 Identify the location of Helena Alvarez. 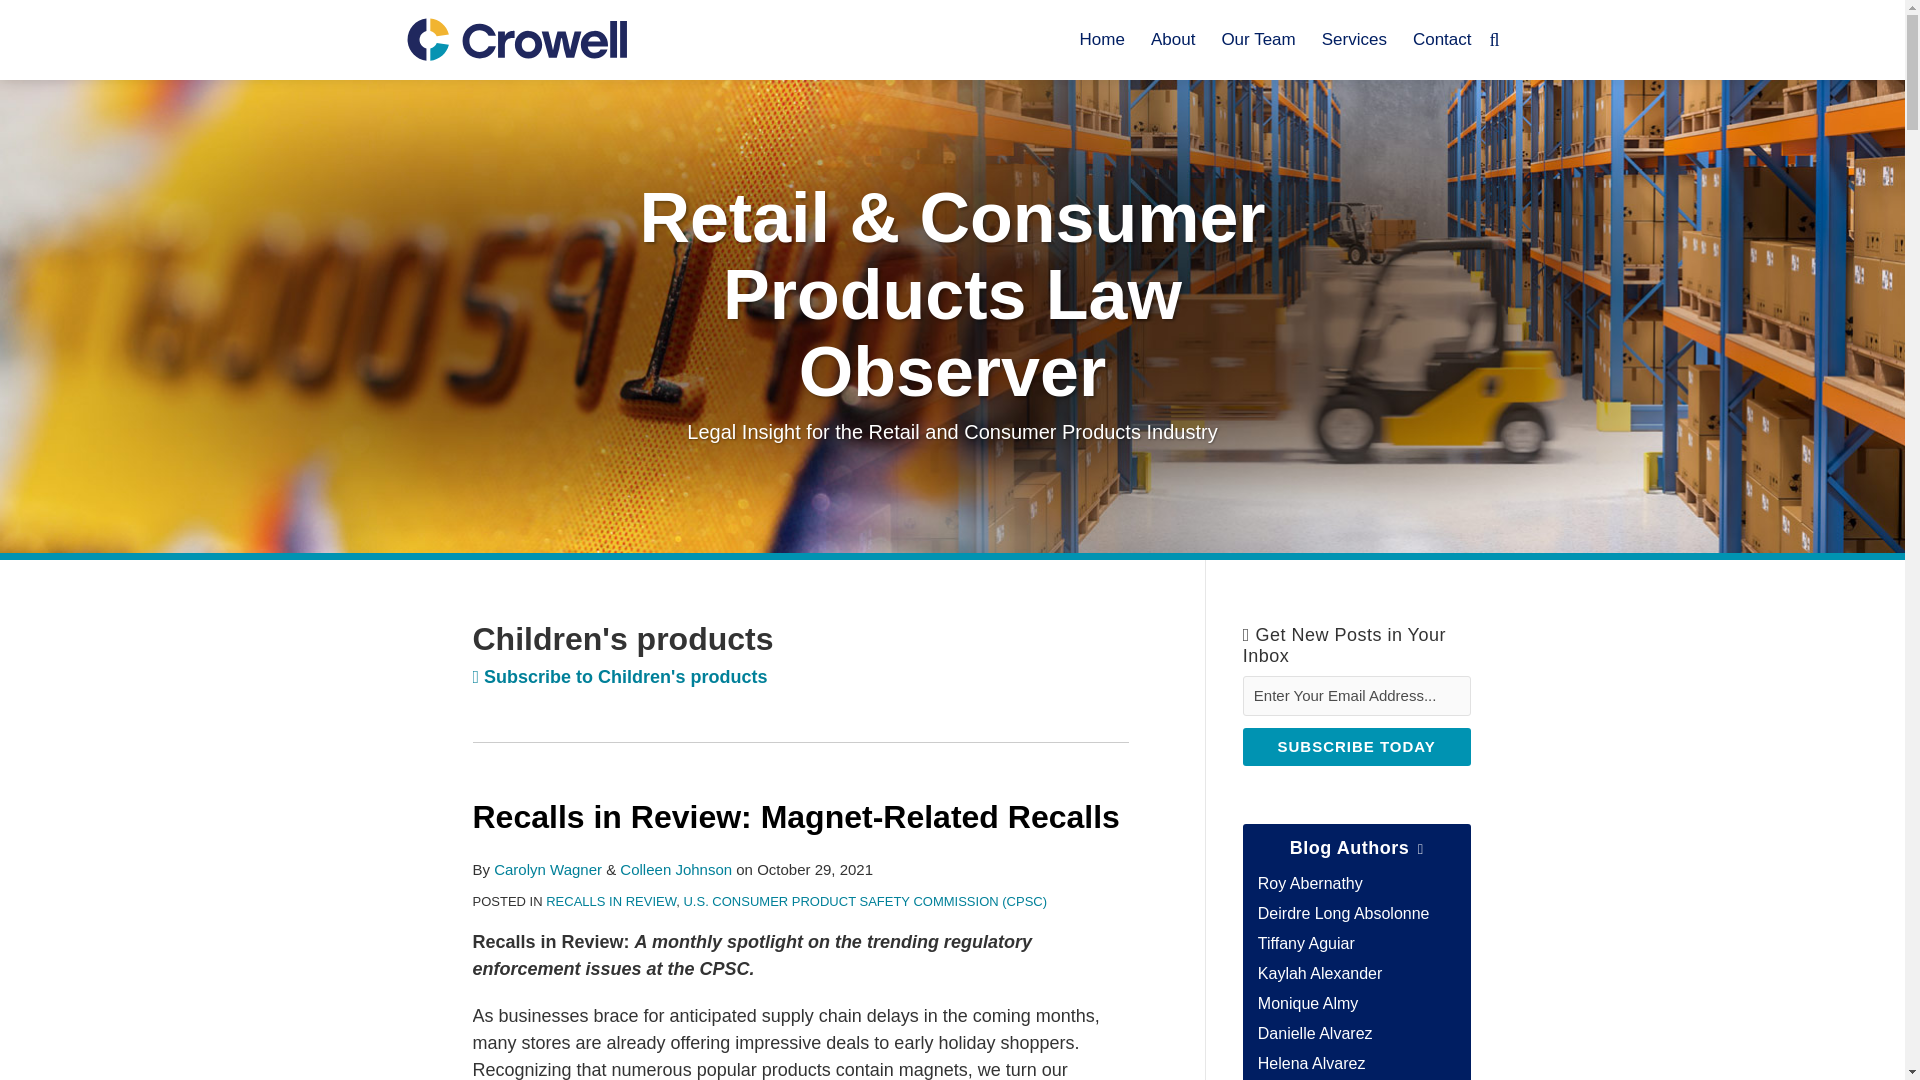
(1311, 1064).